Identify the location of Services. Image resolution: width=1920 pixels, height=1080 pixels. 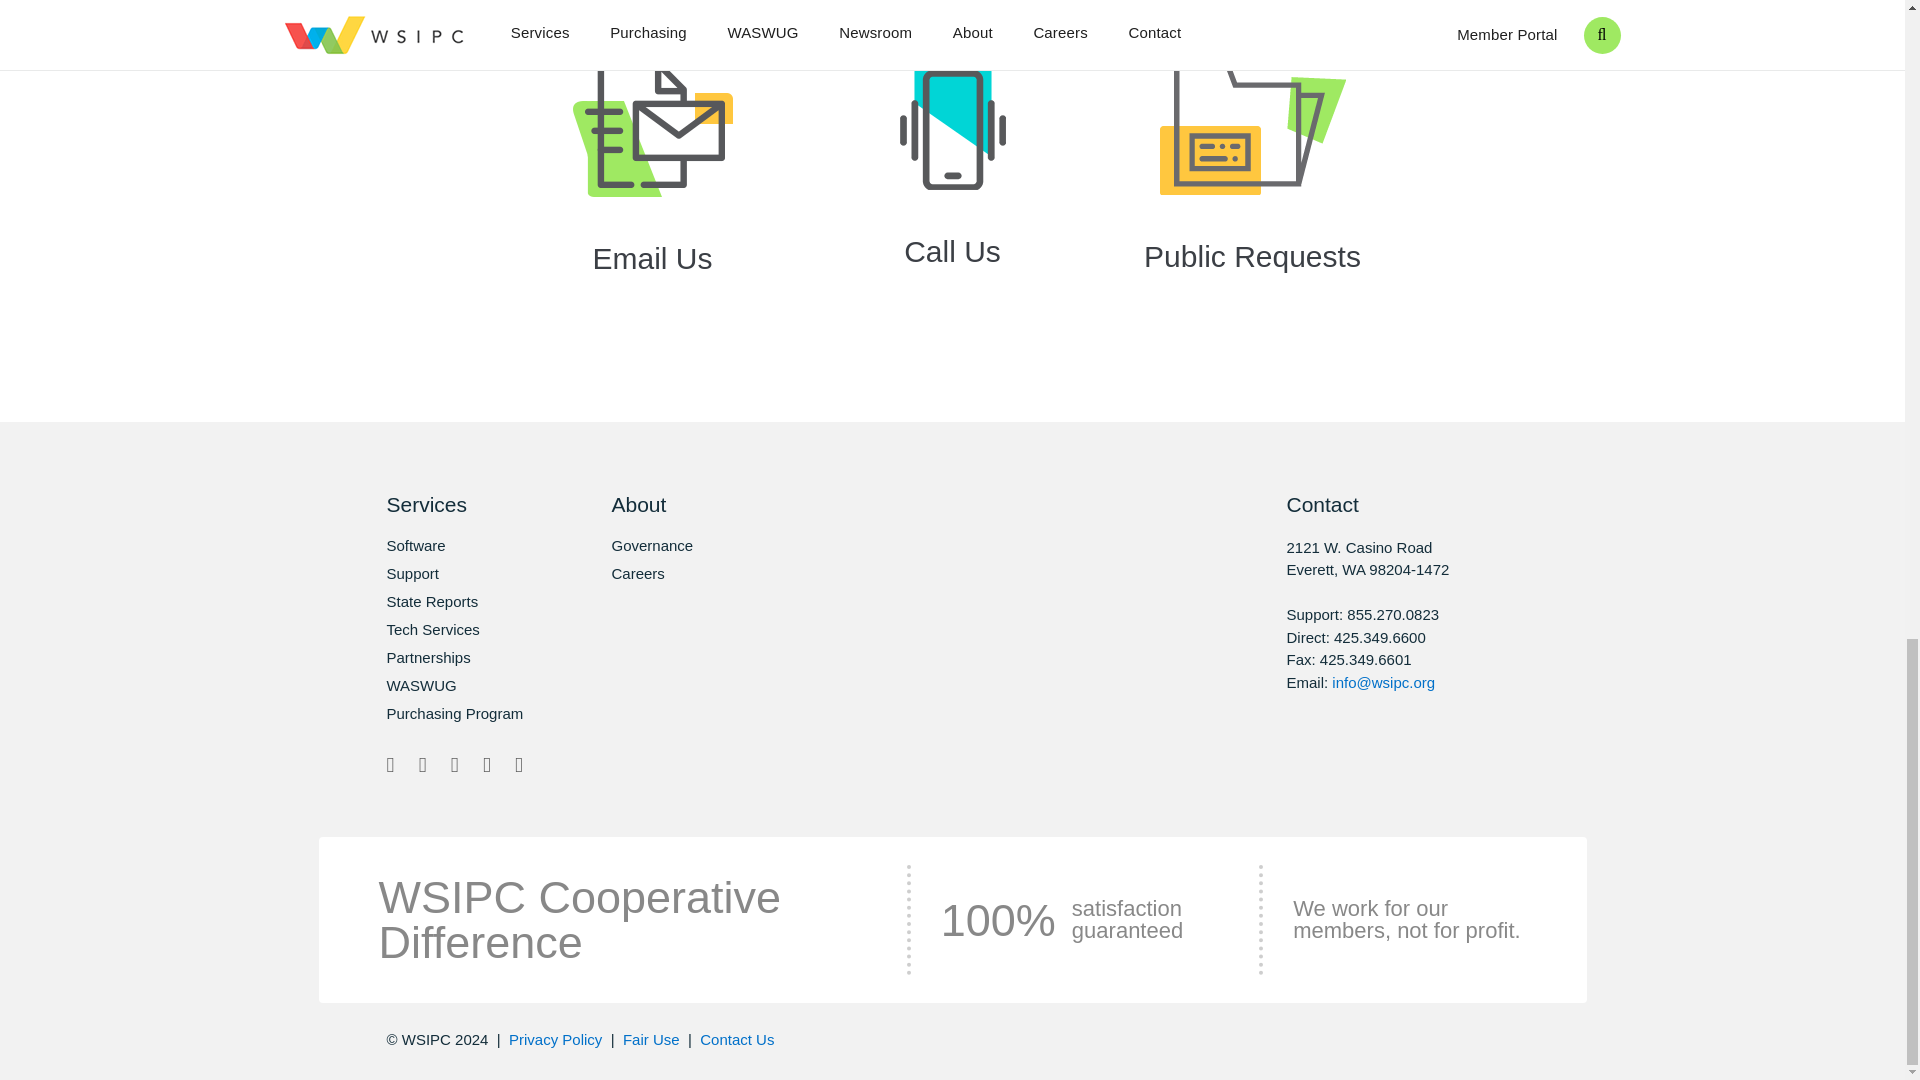
(464, 504).